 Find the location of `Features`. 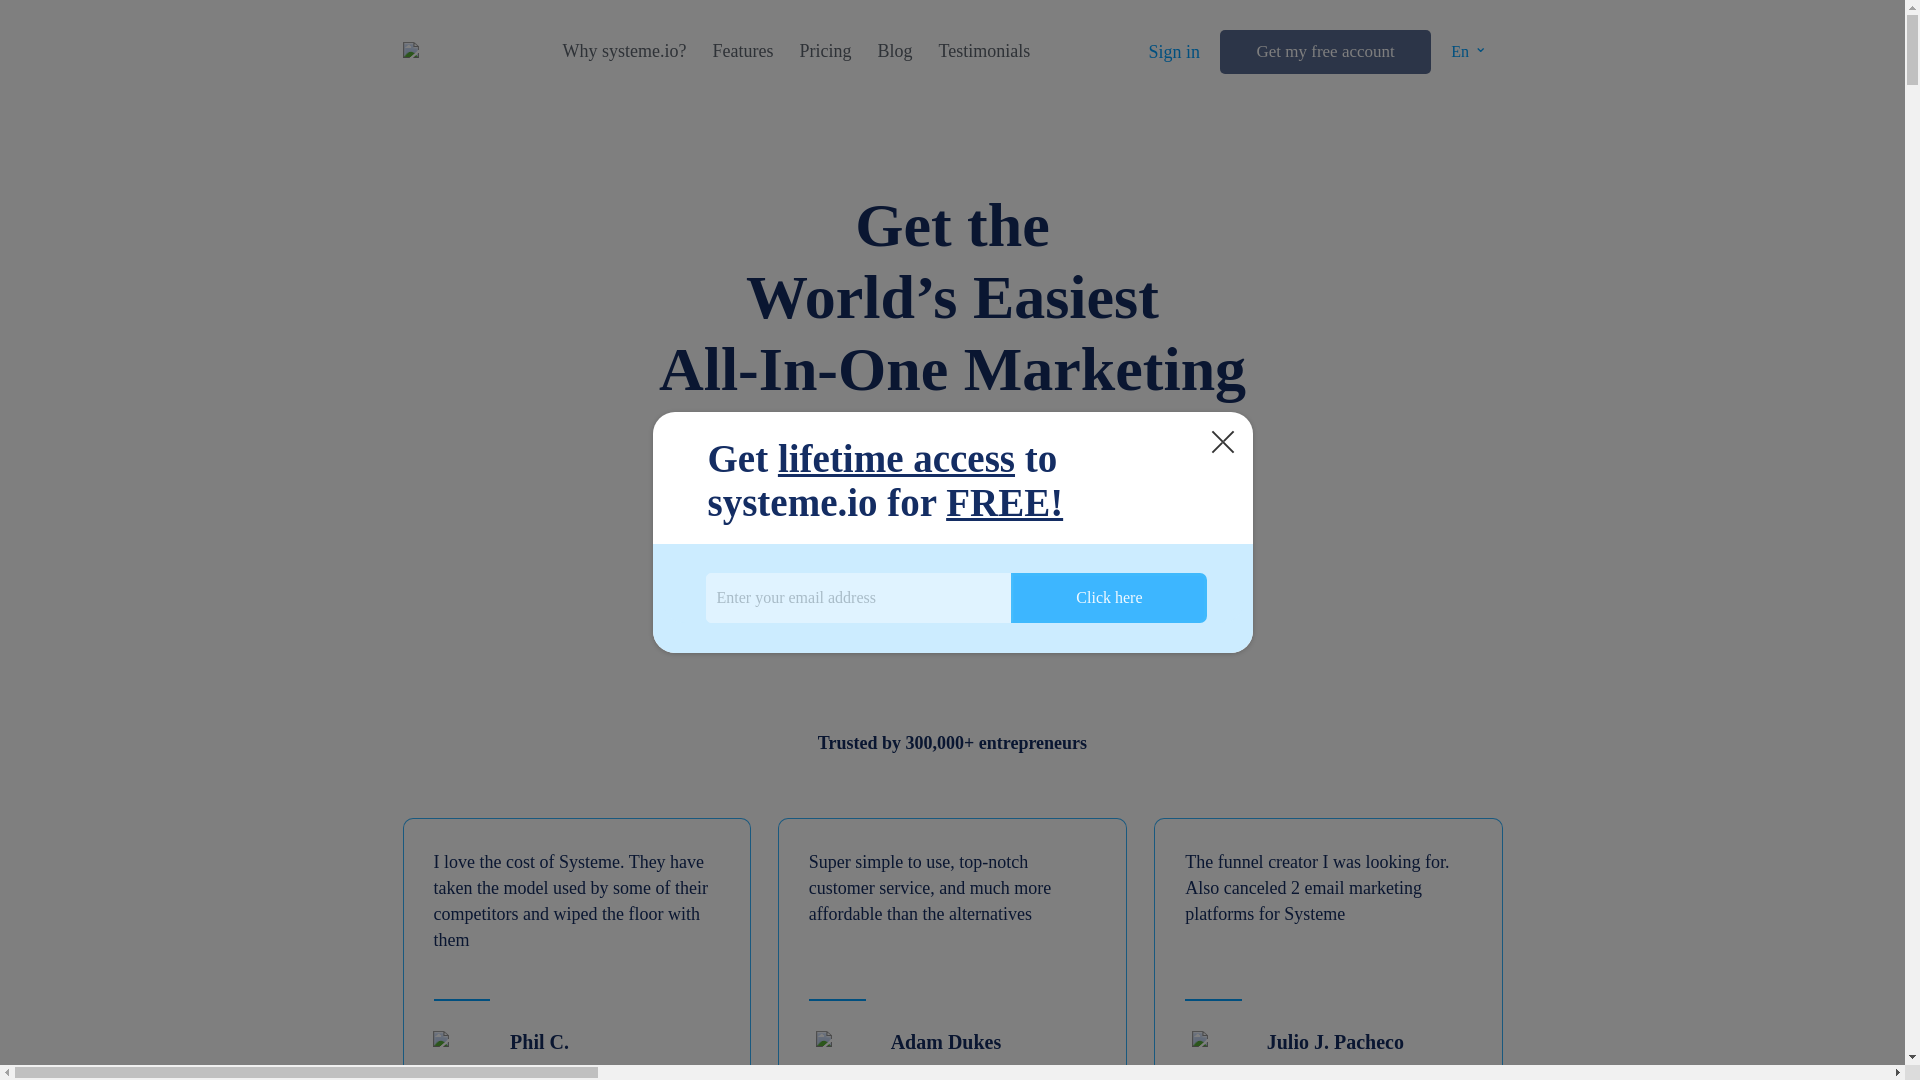

Features is located at coordinates (742, 51).